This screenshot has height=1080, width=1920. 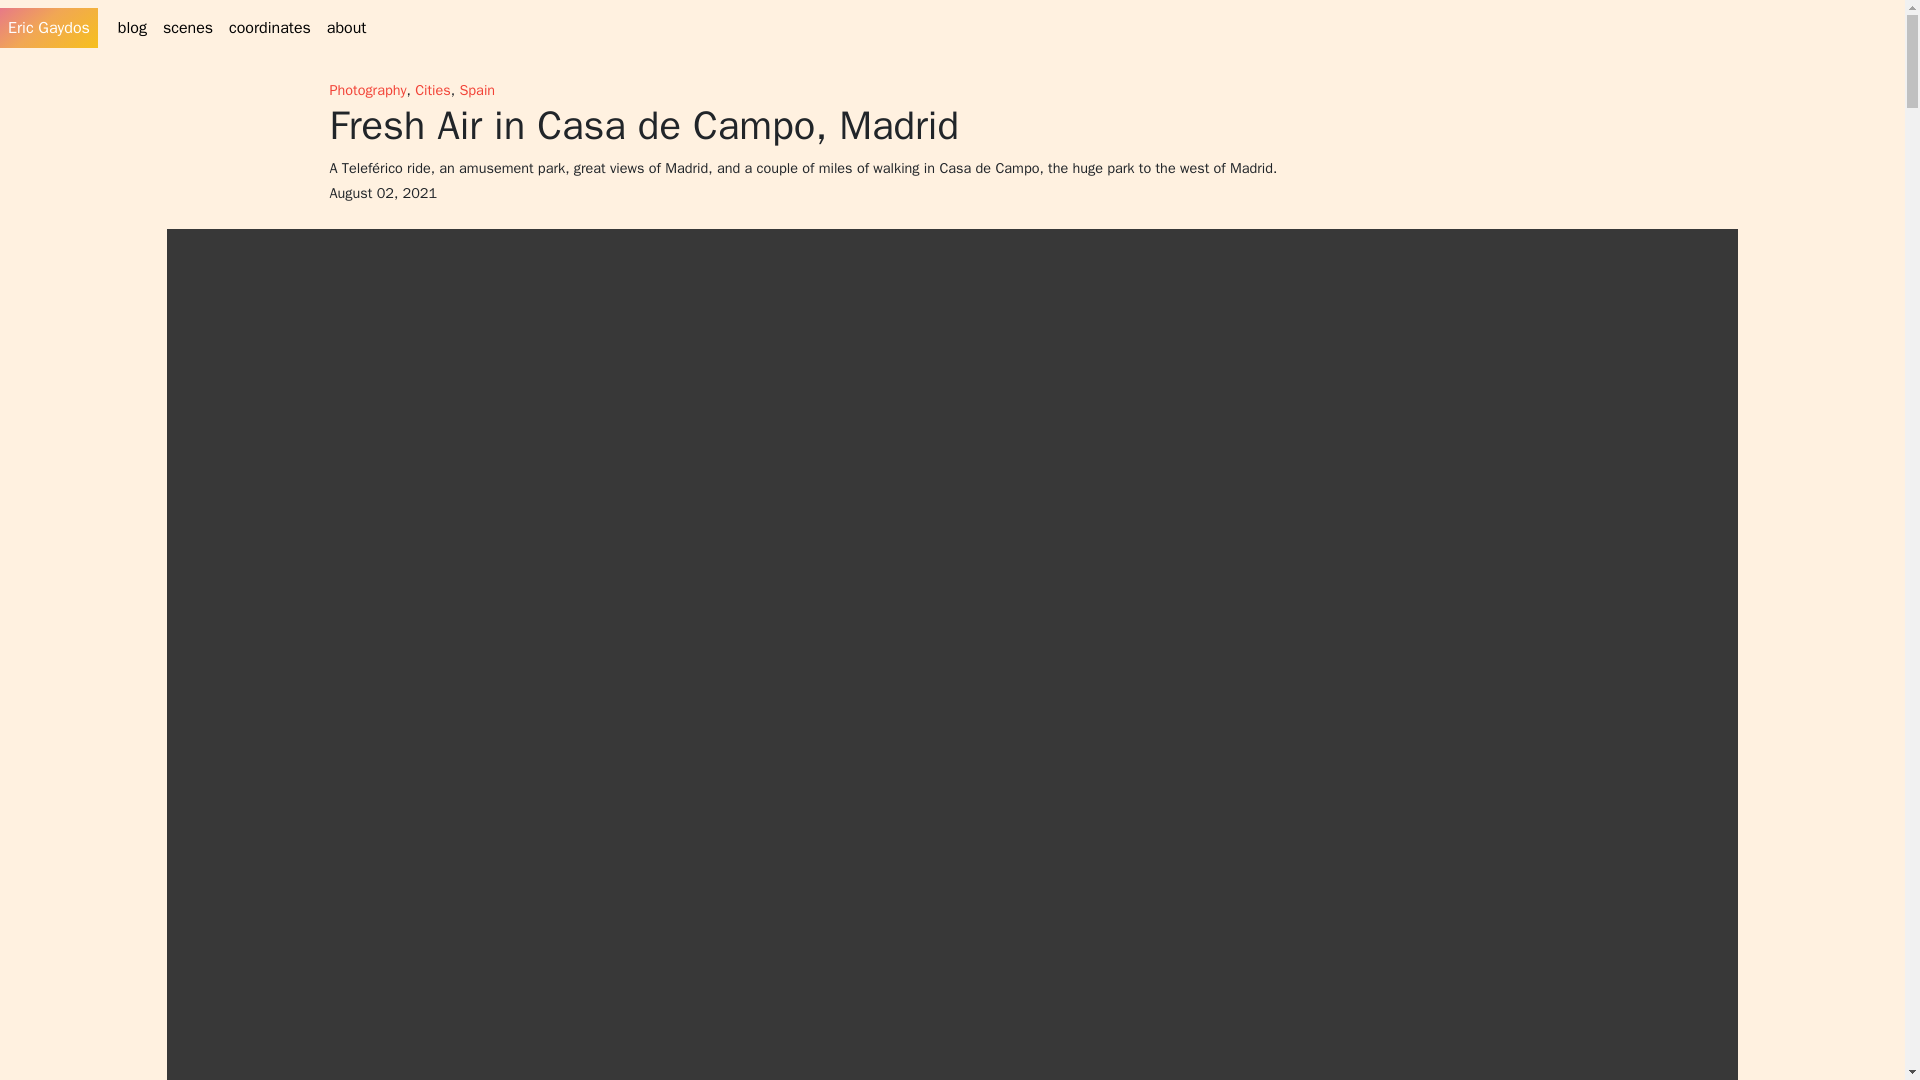 I want to click on blog, so click(x=132, y=27).